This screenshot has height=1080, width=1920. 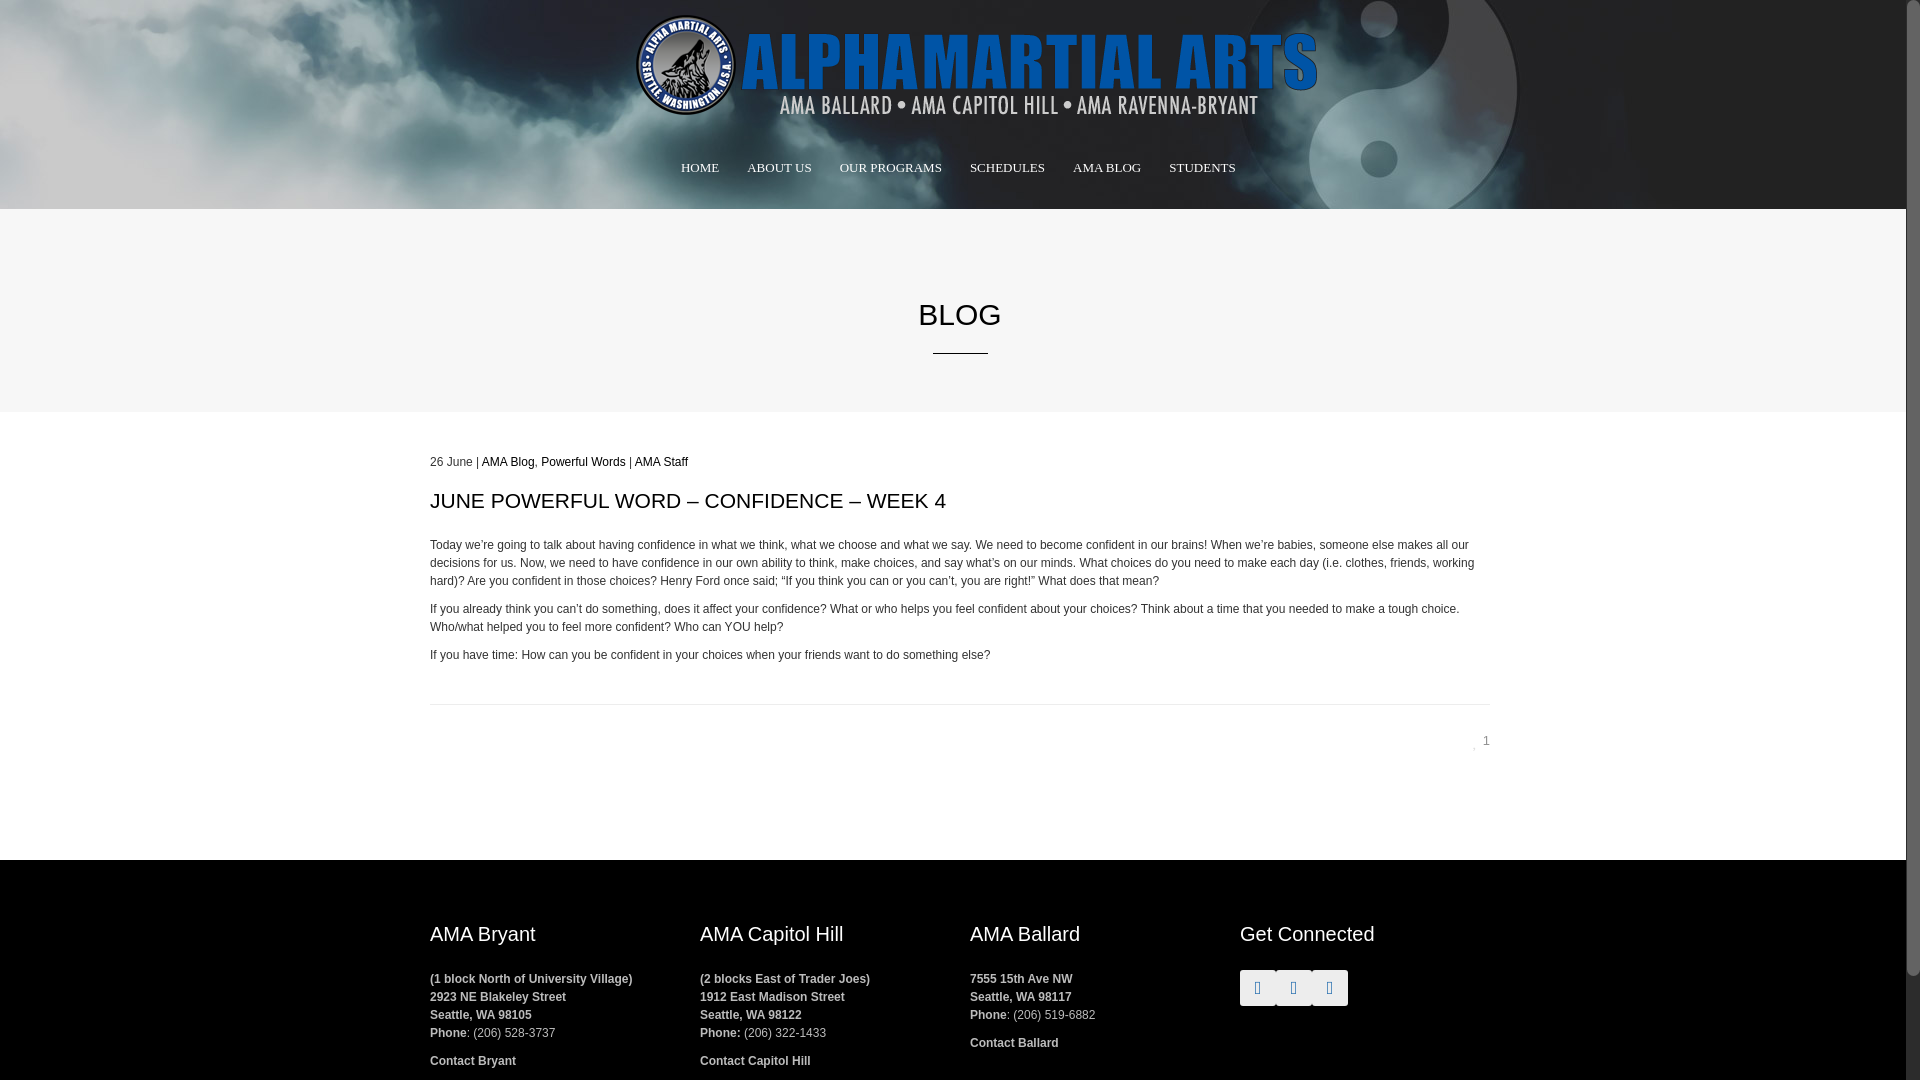 What do you see at coordinates (1008, 168) in the screenshot?
I see `SCHEDULES` at bounding box center [1008, 168].